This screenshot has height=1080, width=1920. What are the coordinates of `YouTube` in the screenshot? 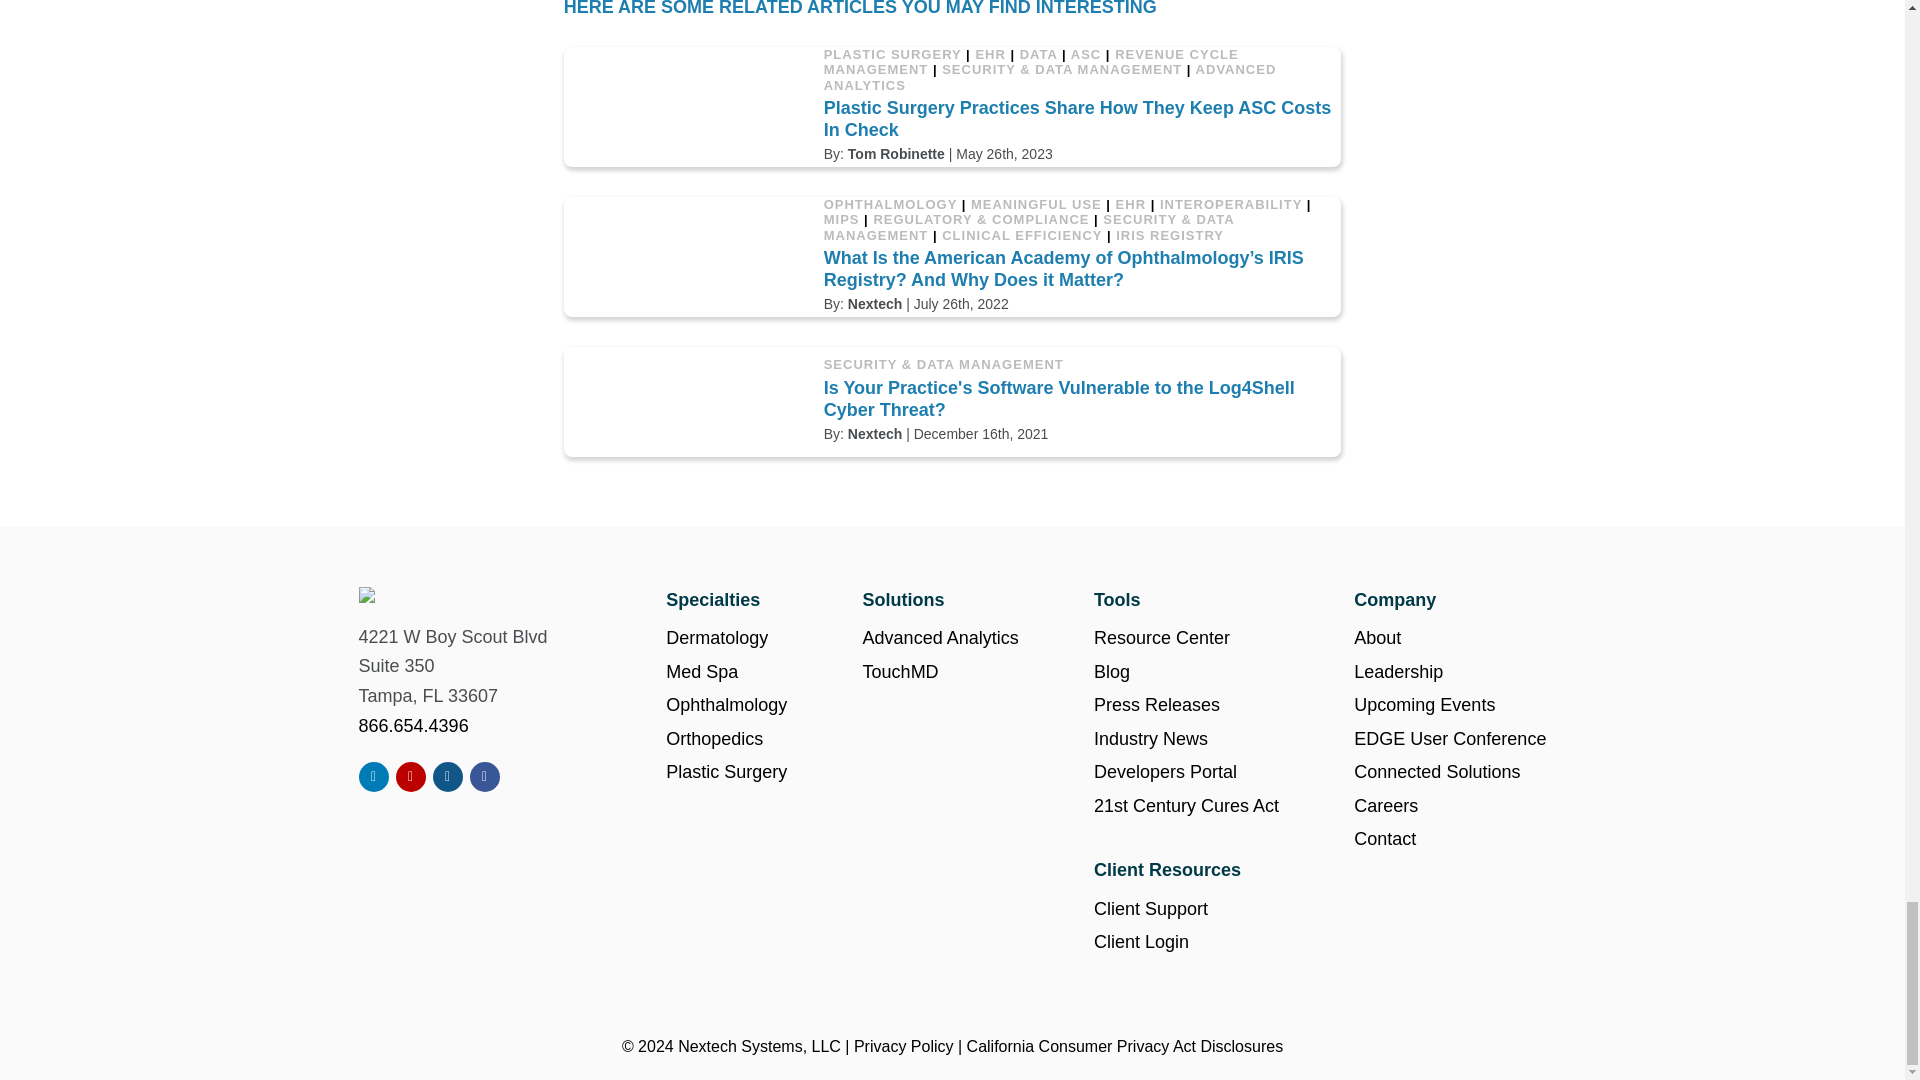 It's located at (410, 776).